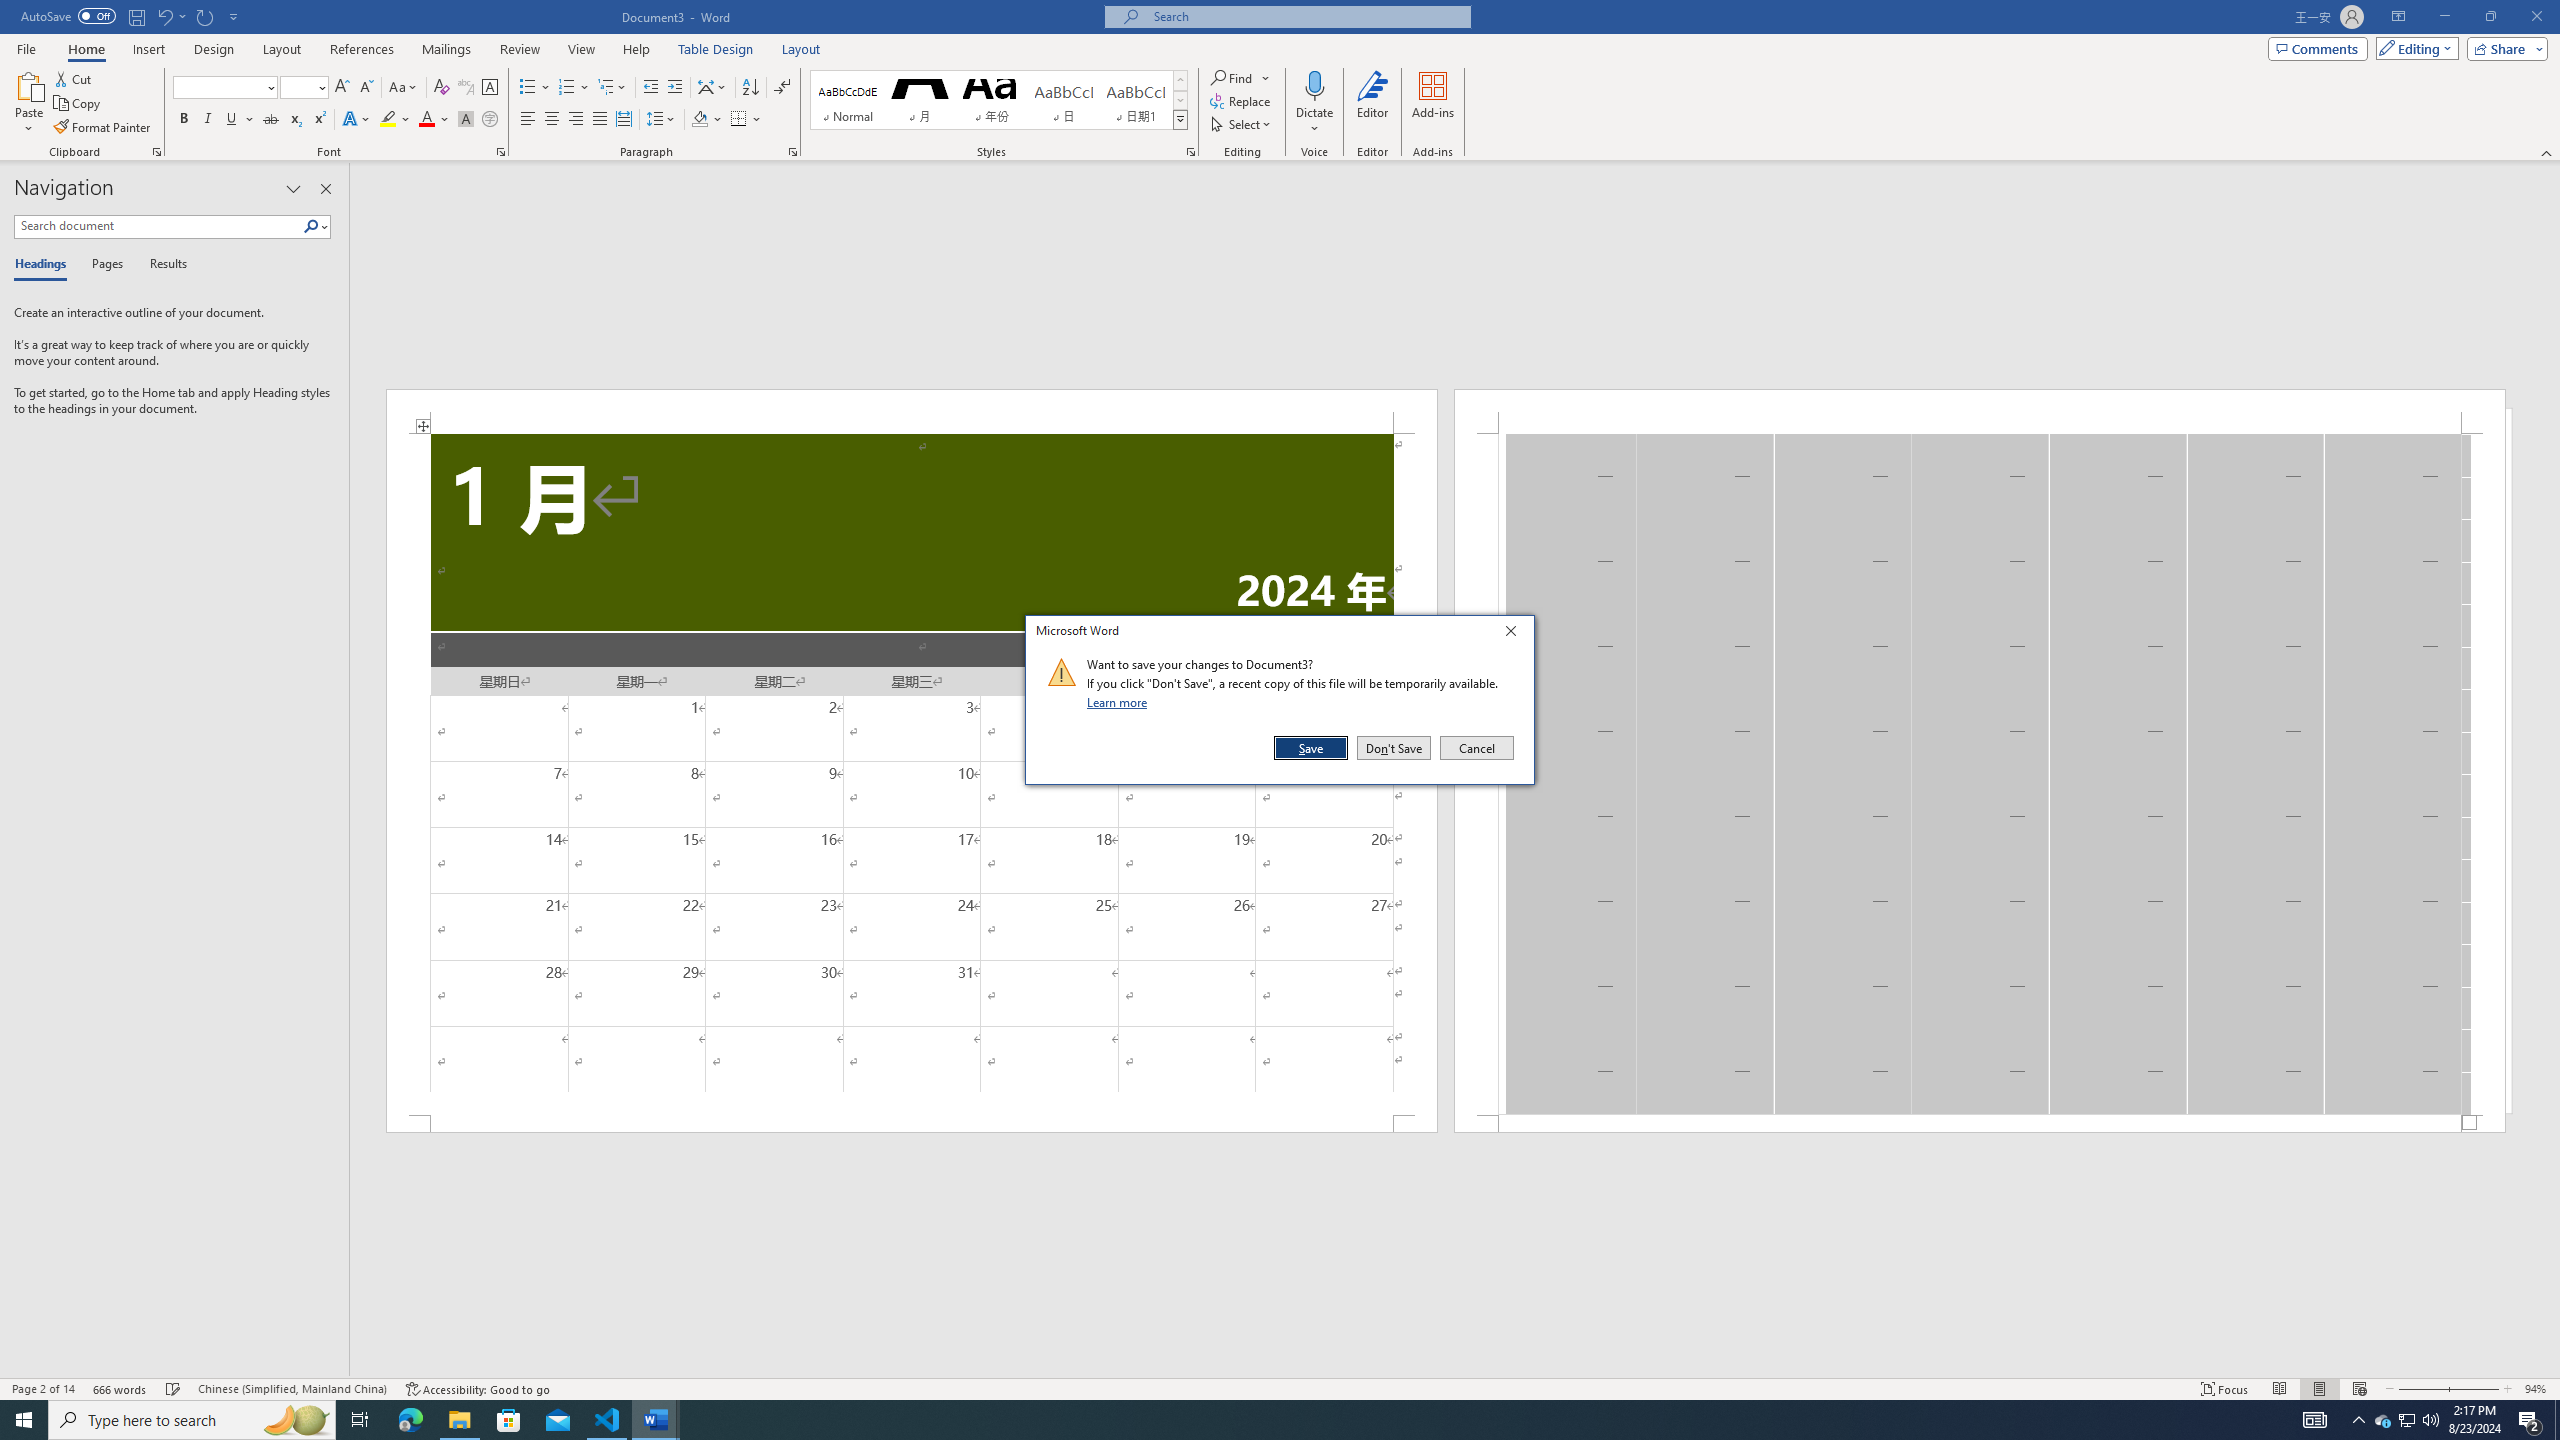  I want to click on Align Left, so click(528, 120).